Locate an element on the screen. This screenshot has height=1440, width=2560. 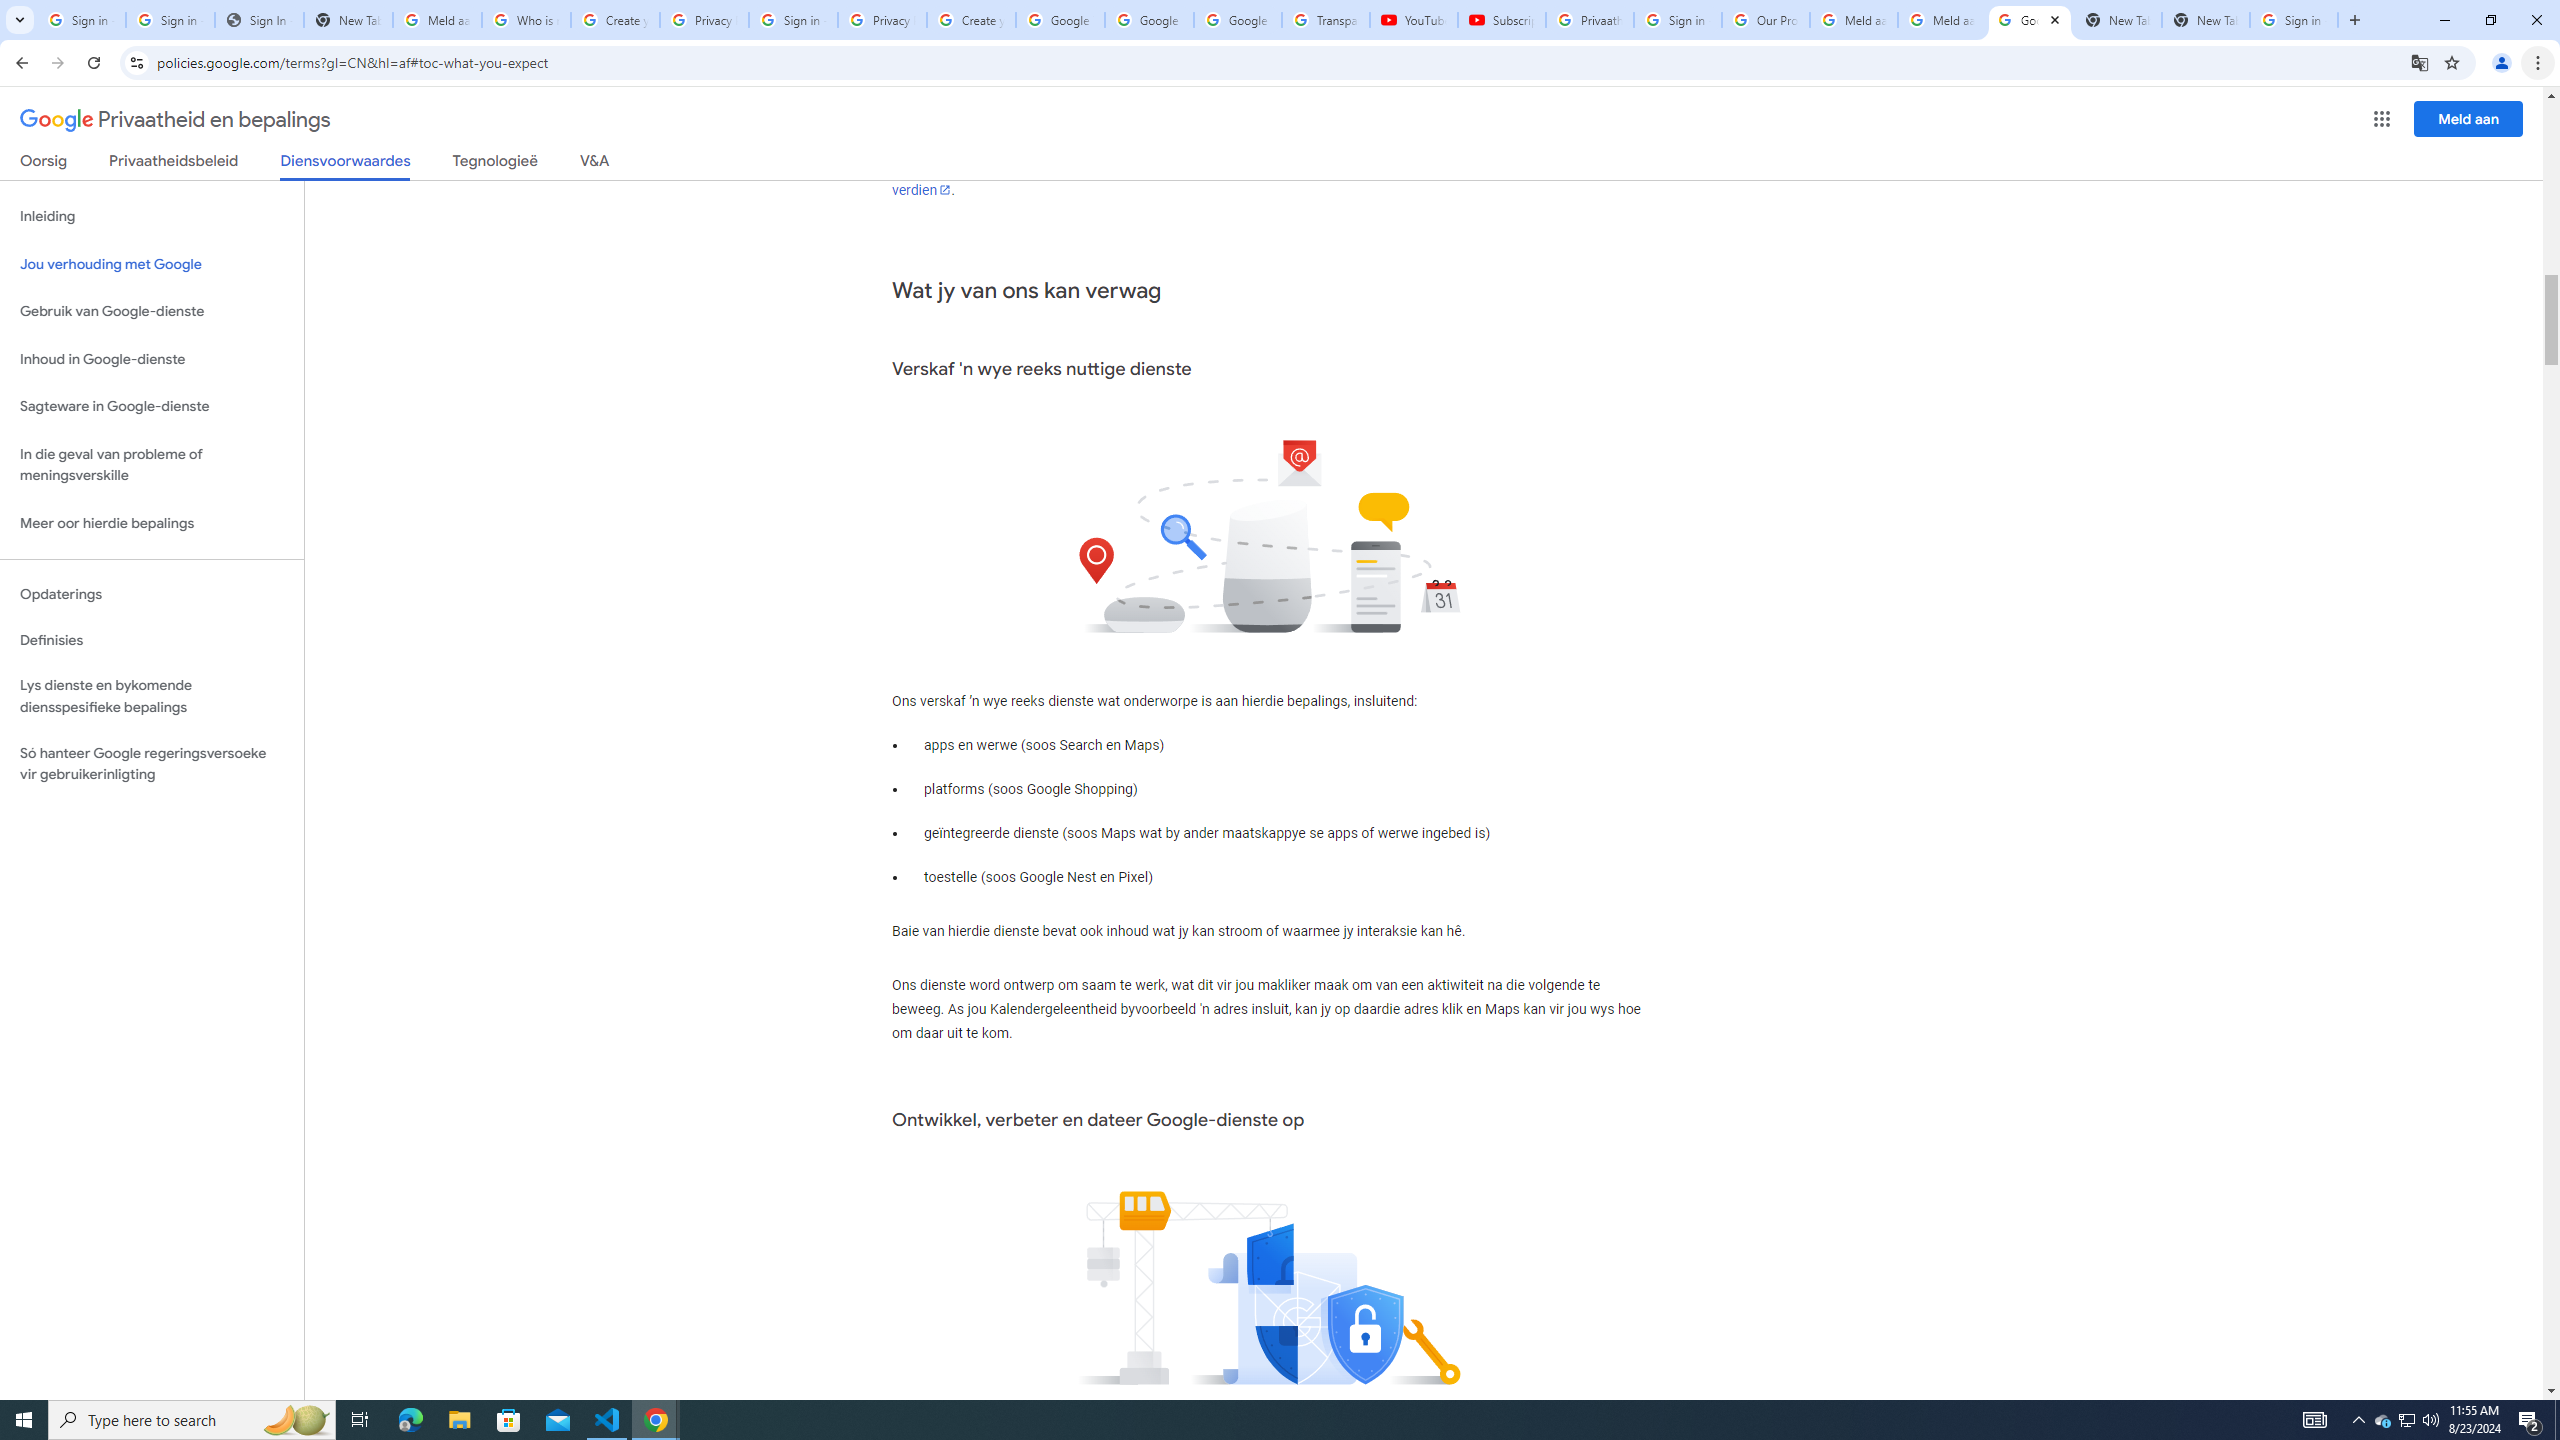
Who is my administrator? - Google Account Help is located at coordinates (527, 20).